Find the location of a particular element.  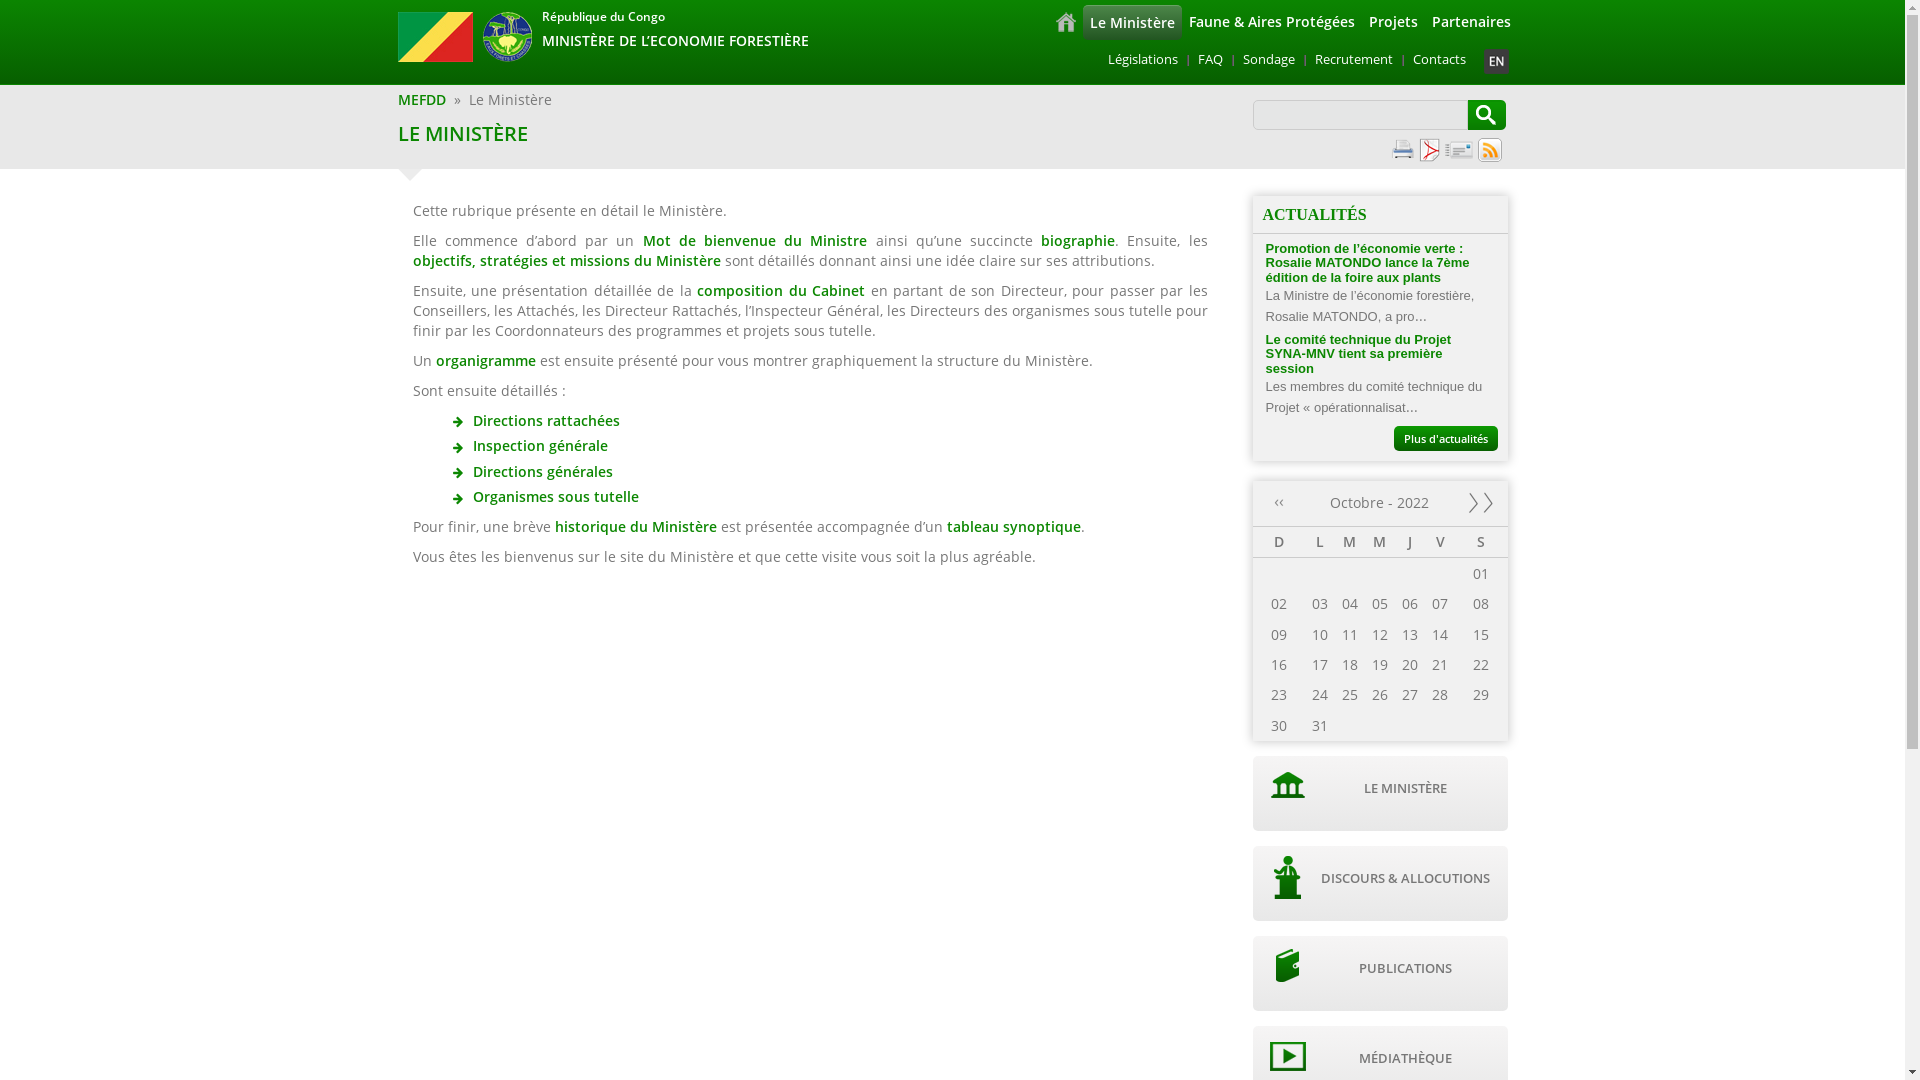

Mot de bienvenue du Ministre is located at coordinates (754, 240).